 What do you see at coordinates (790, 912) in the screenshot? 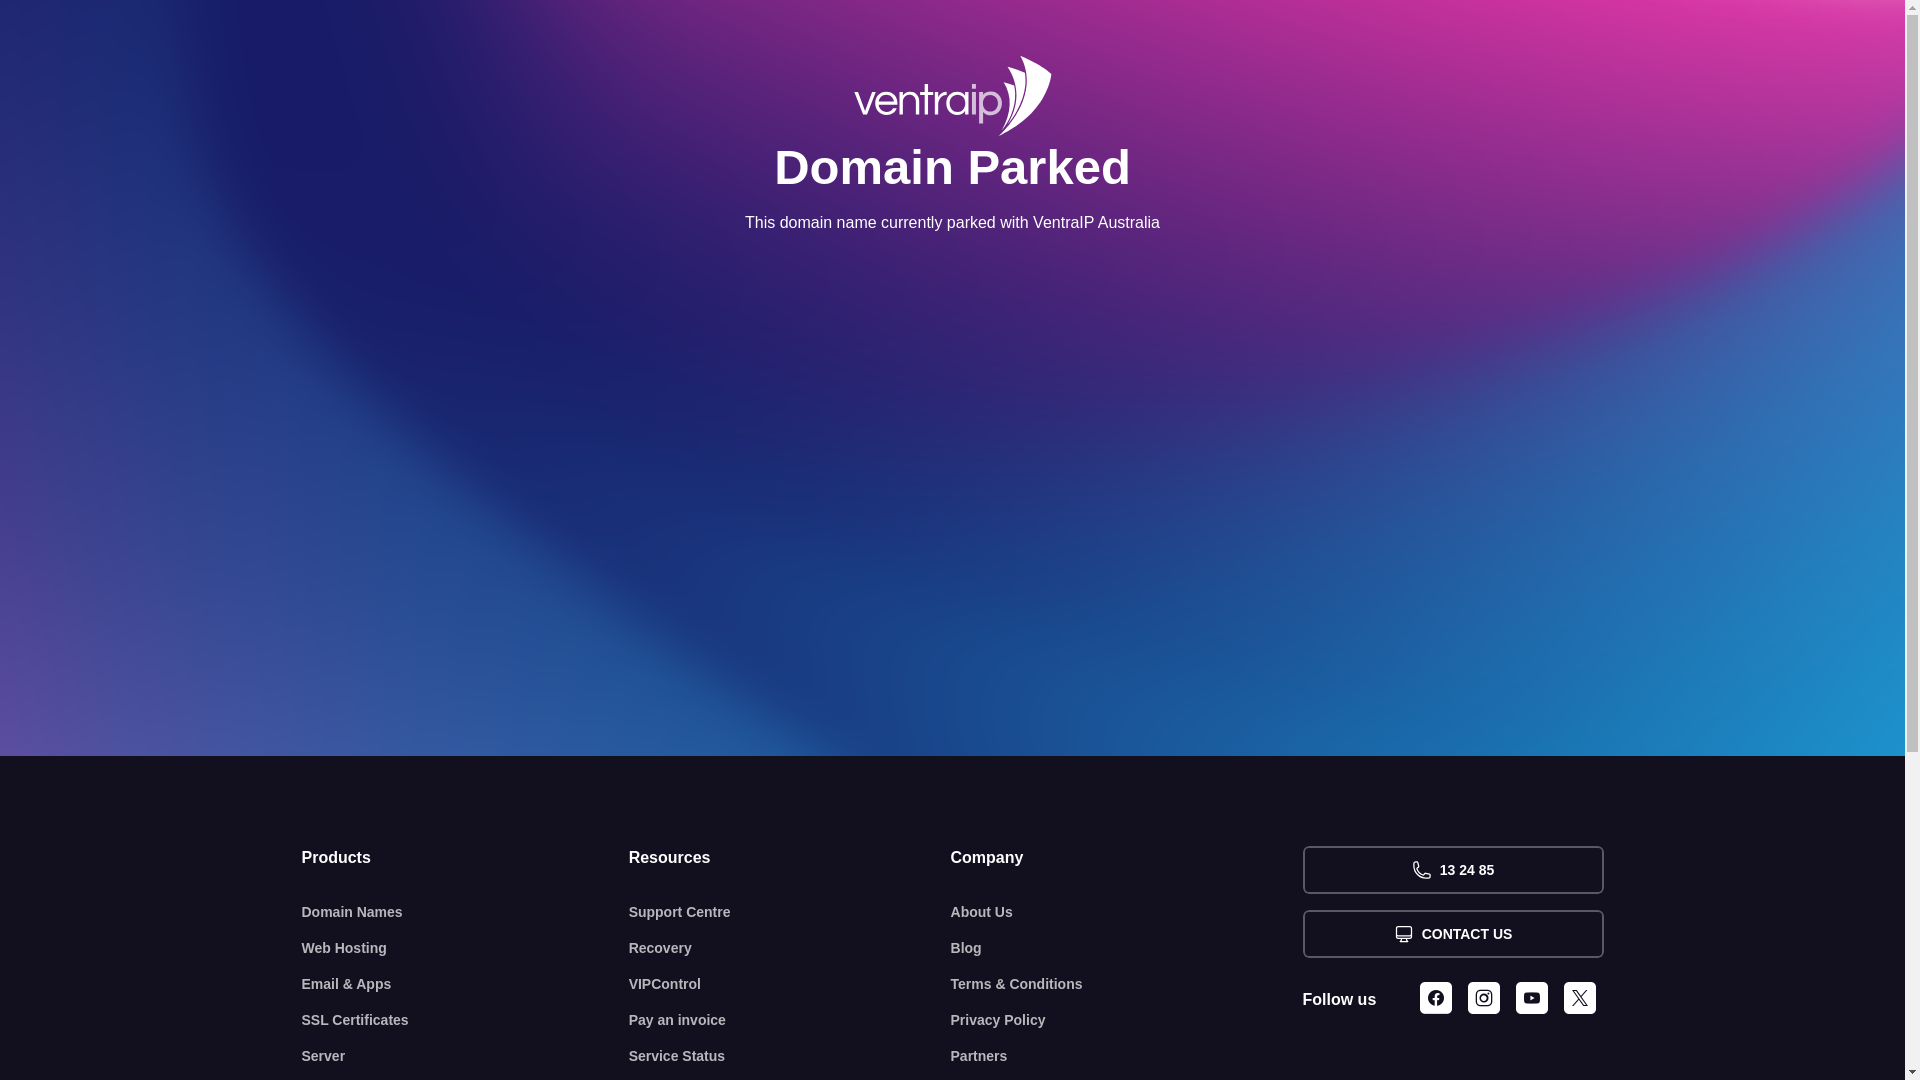
I see `Support Centre` at bounding box center [790, 912].